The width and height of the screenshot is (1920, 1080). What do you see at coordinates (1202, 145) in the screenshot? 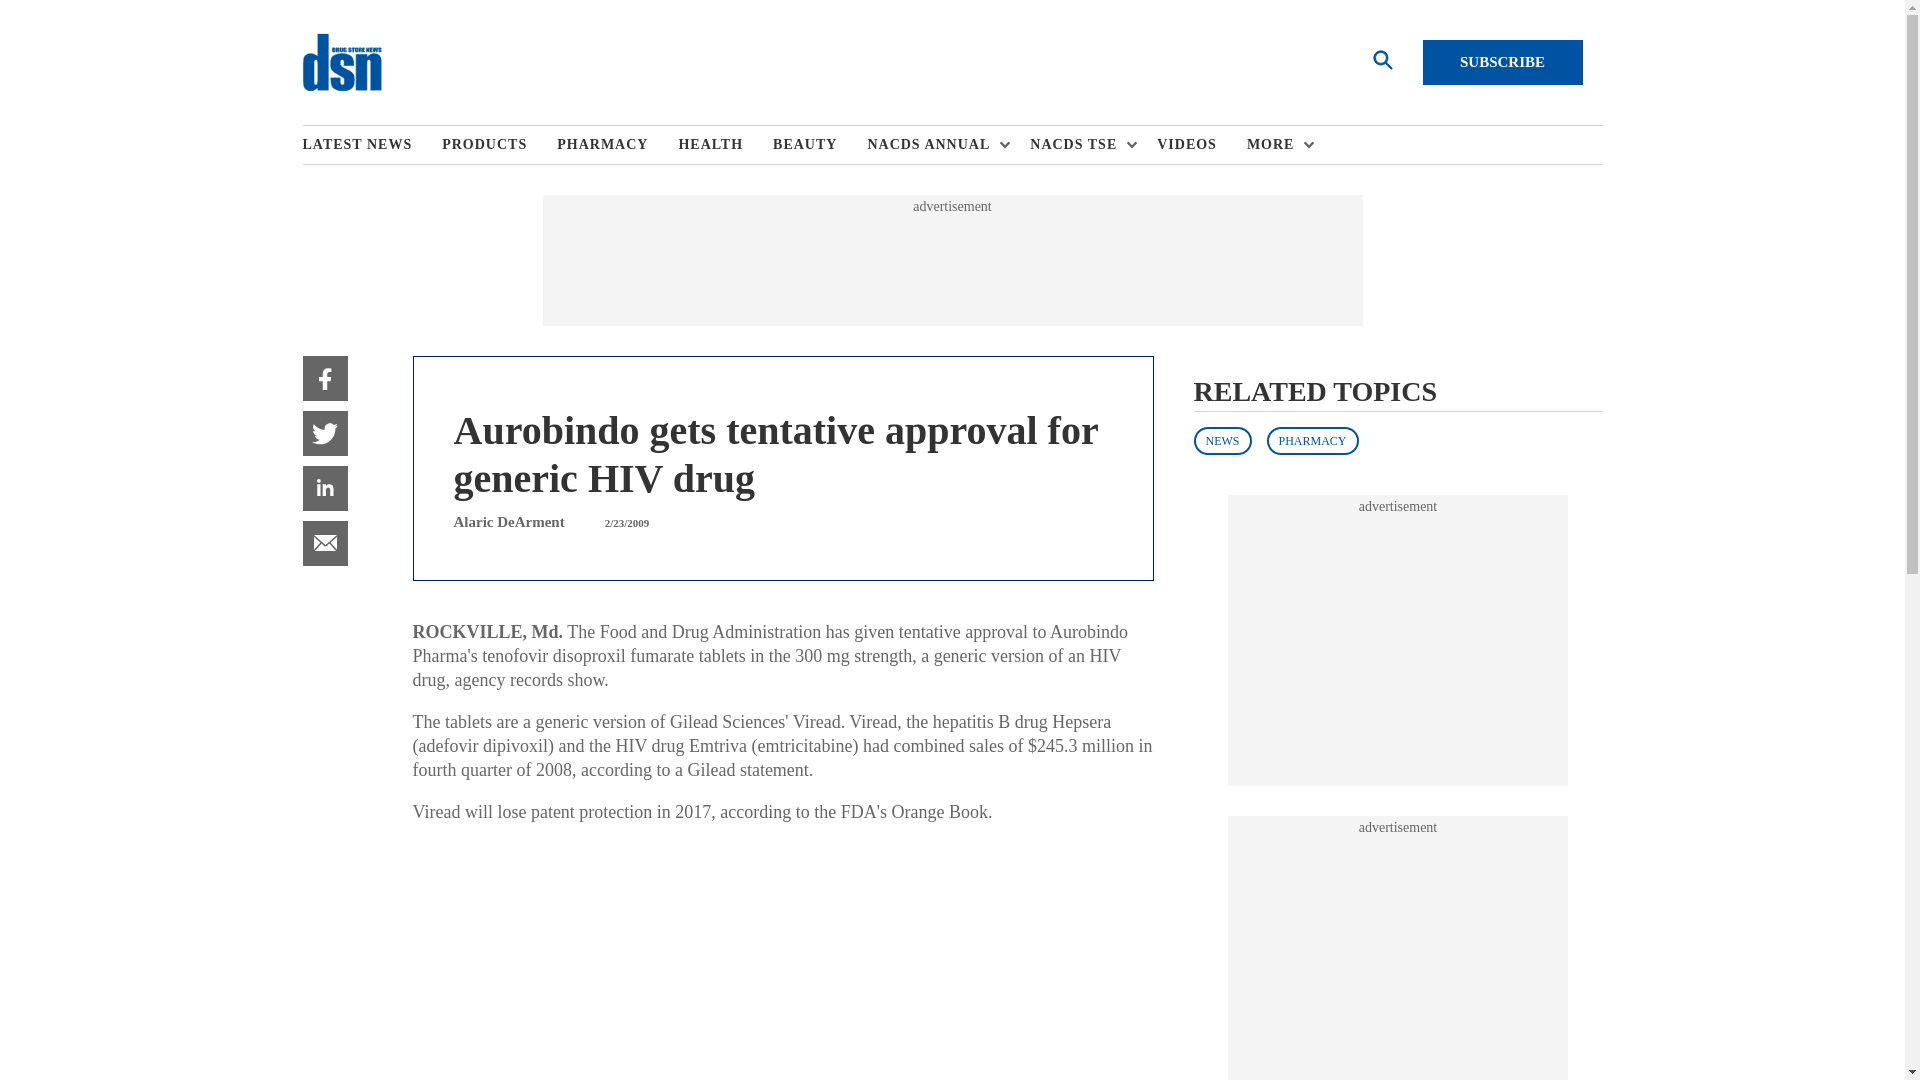
I see `VIDEOS` at bounding box center [1202, 145].